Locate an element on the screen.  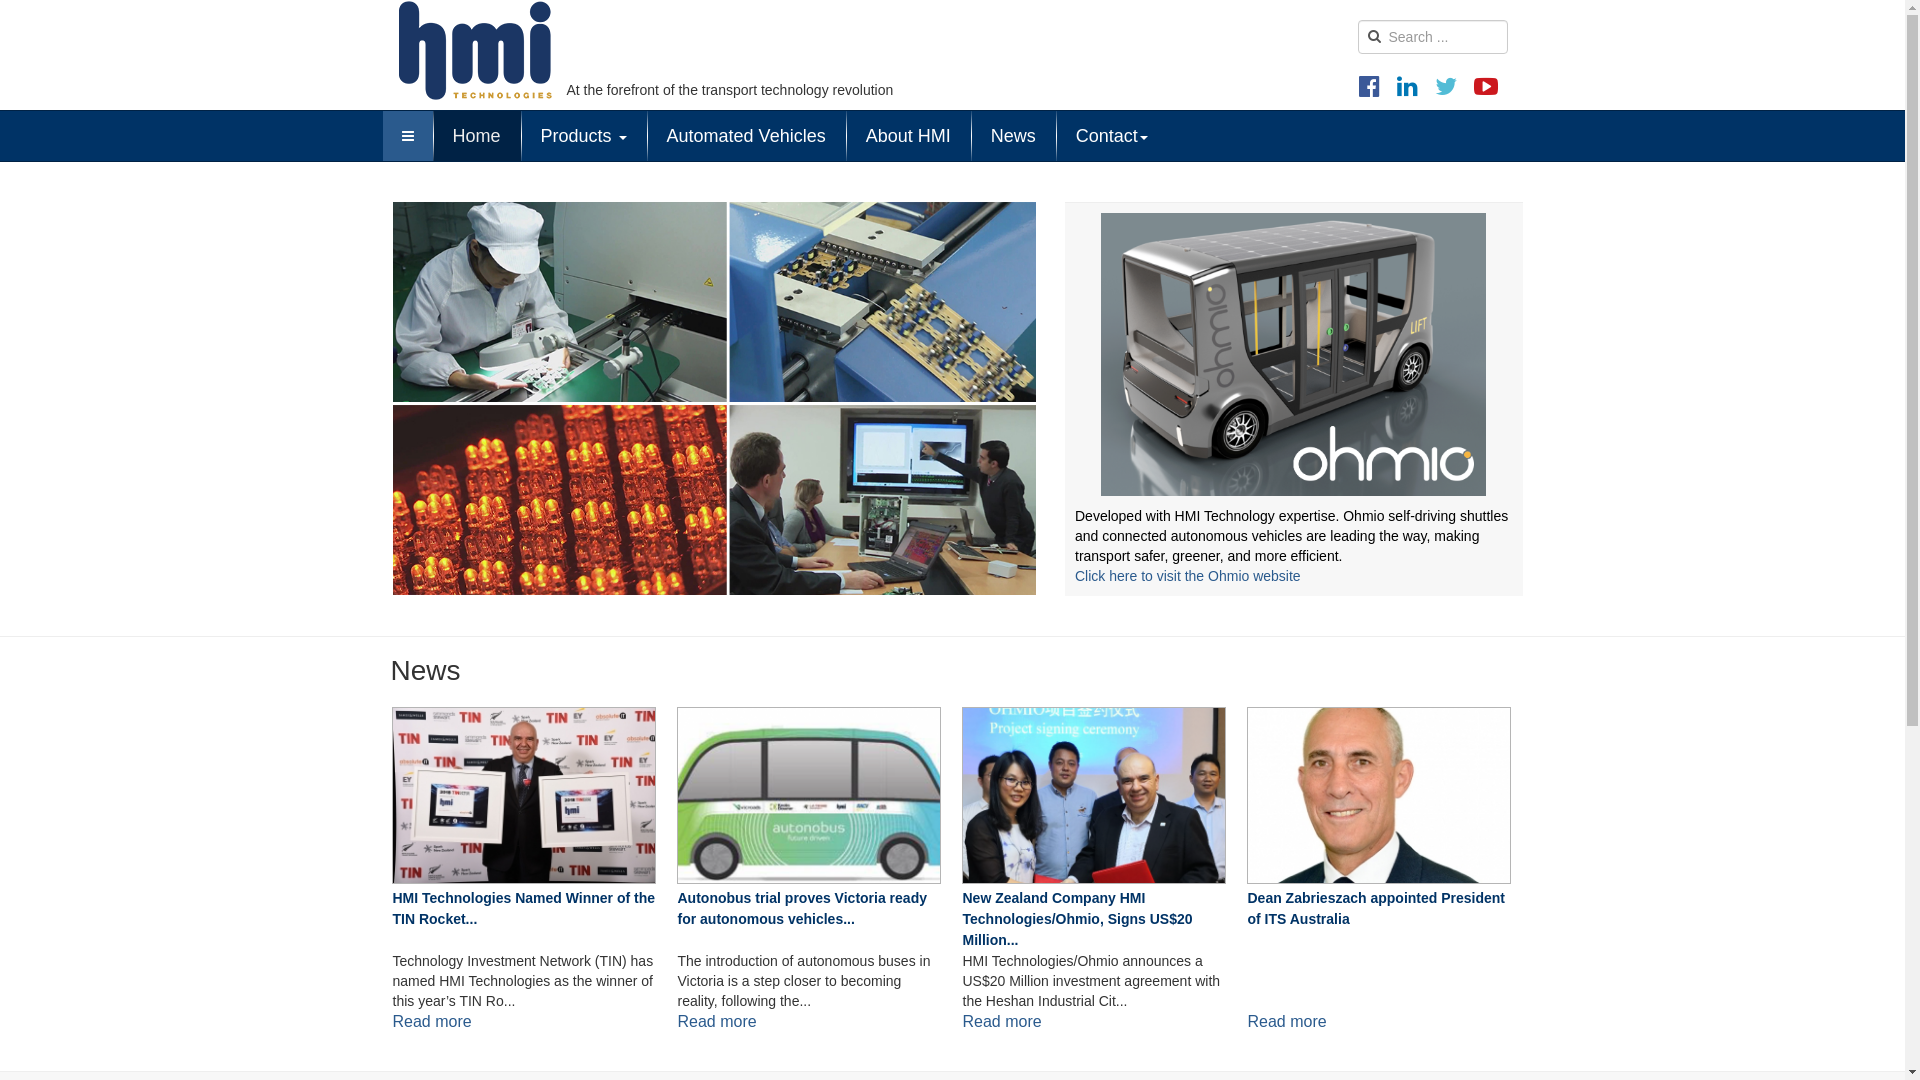
Products is located at coordinates (584, 136).